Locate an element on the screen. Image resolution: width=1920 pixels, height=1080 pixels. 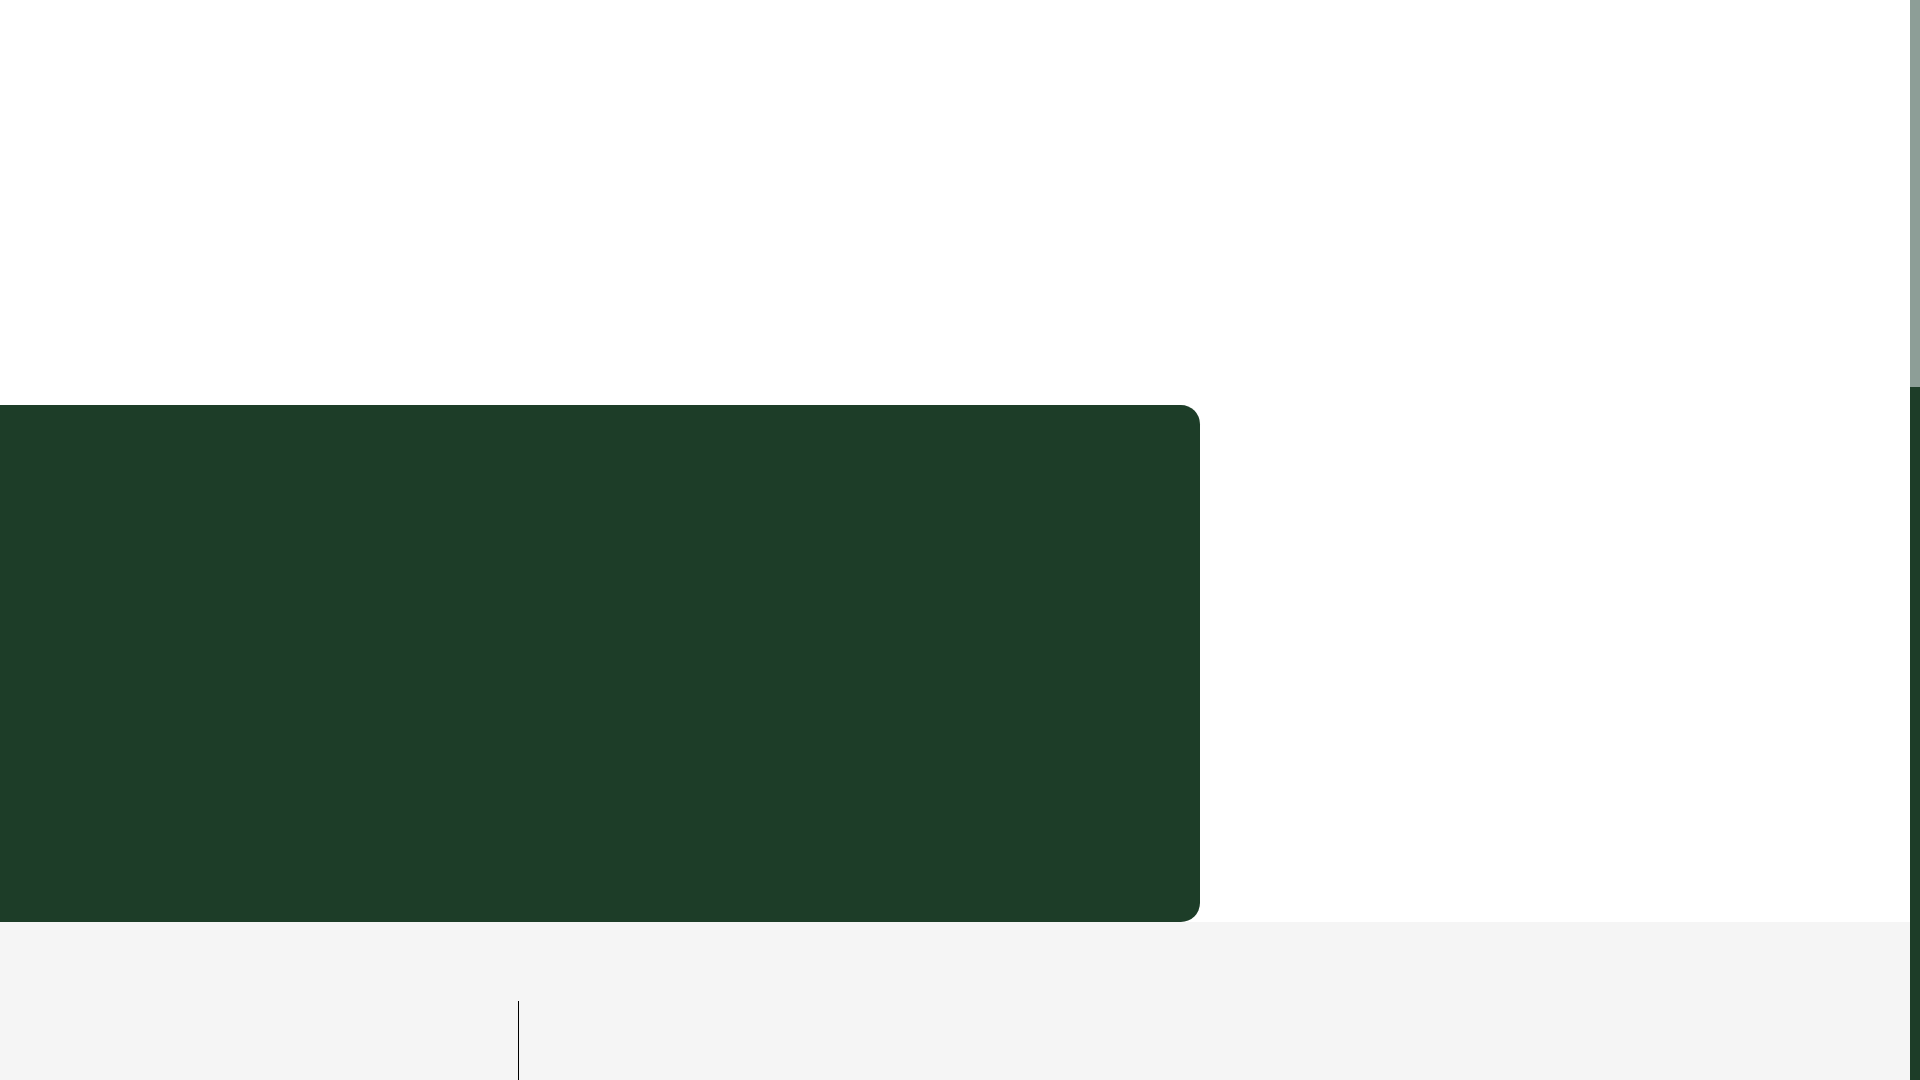
Noewe Legal is located at coordinates (954, 64).